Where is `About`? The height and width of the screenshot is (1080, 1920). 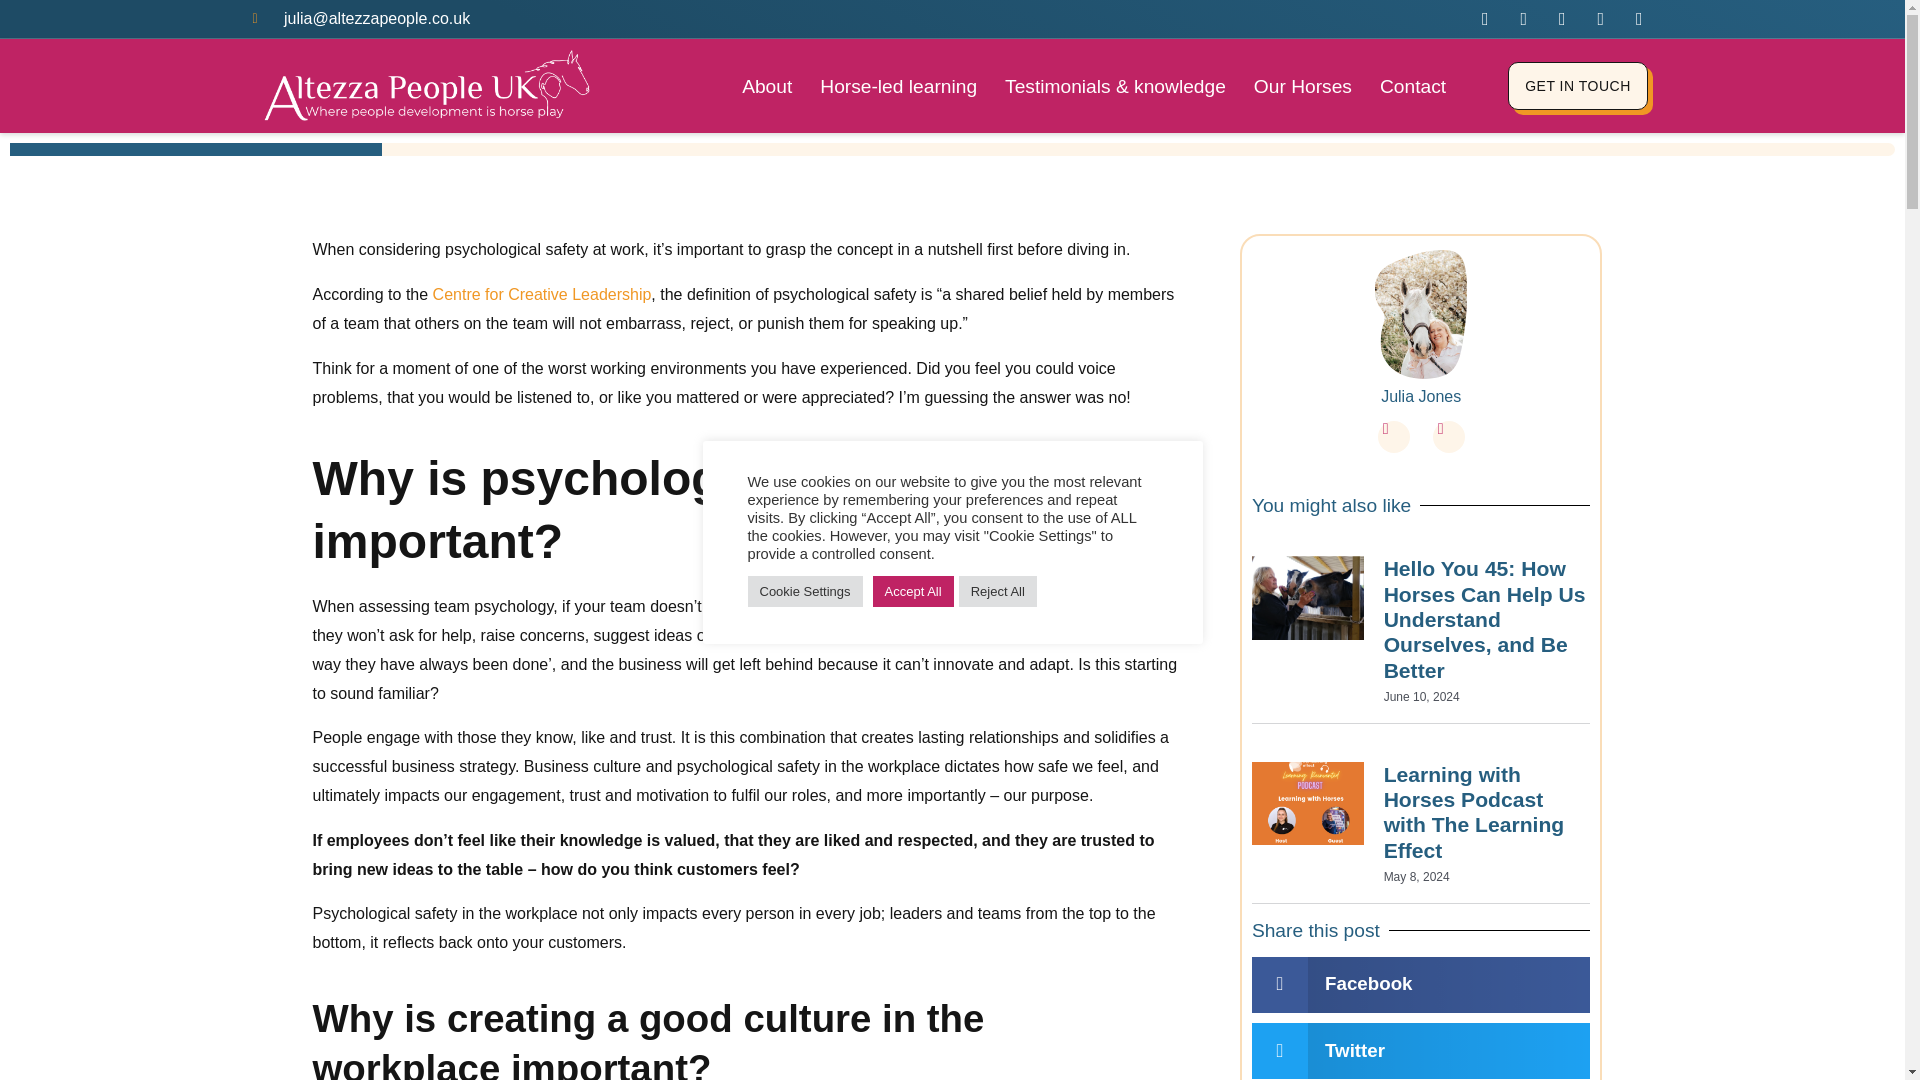
About is located at coordinates (766, 86).